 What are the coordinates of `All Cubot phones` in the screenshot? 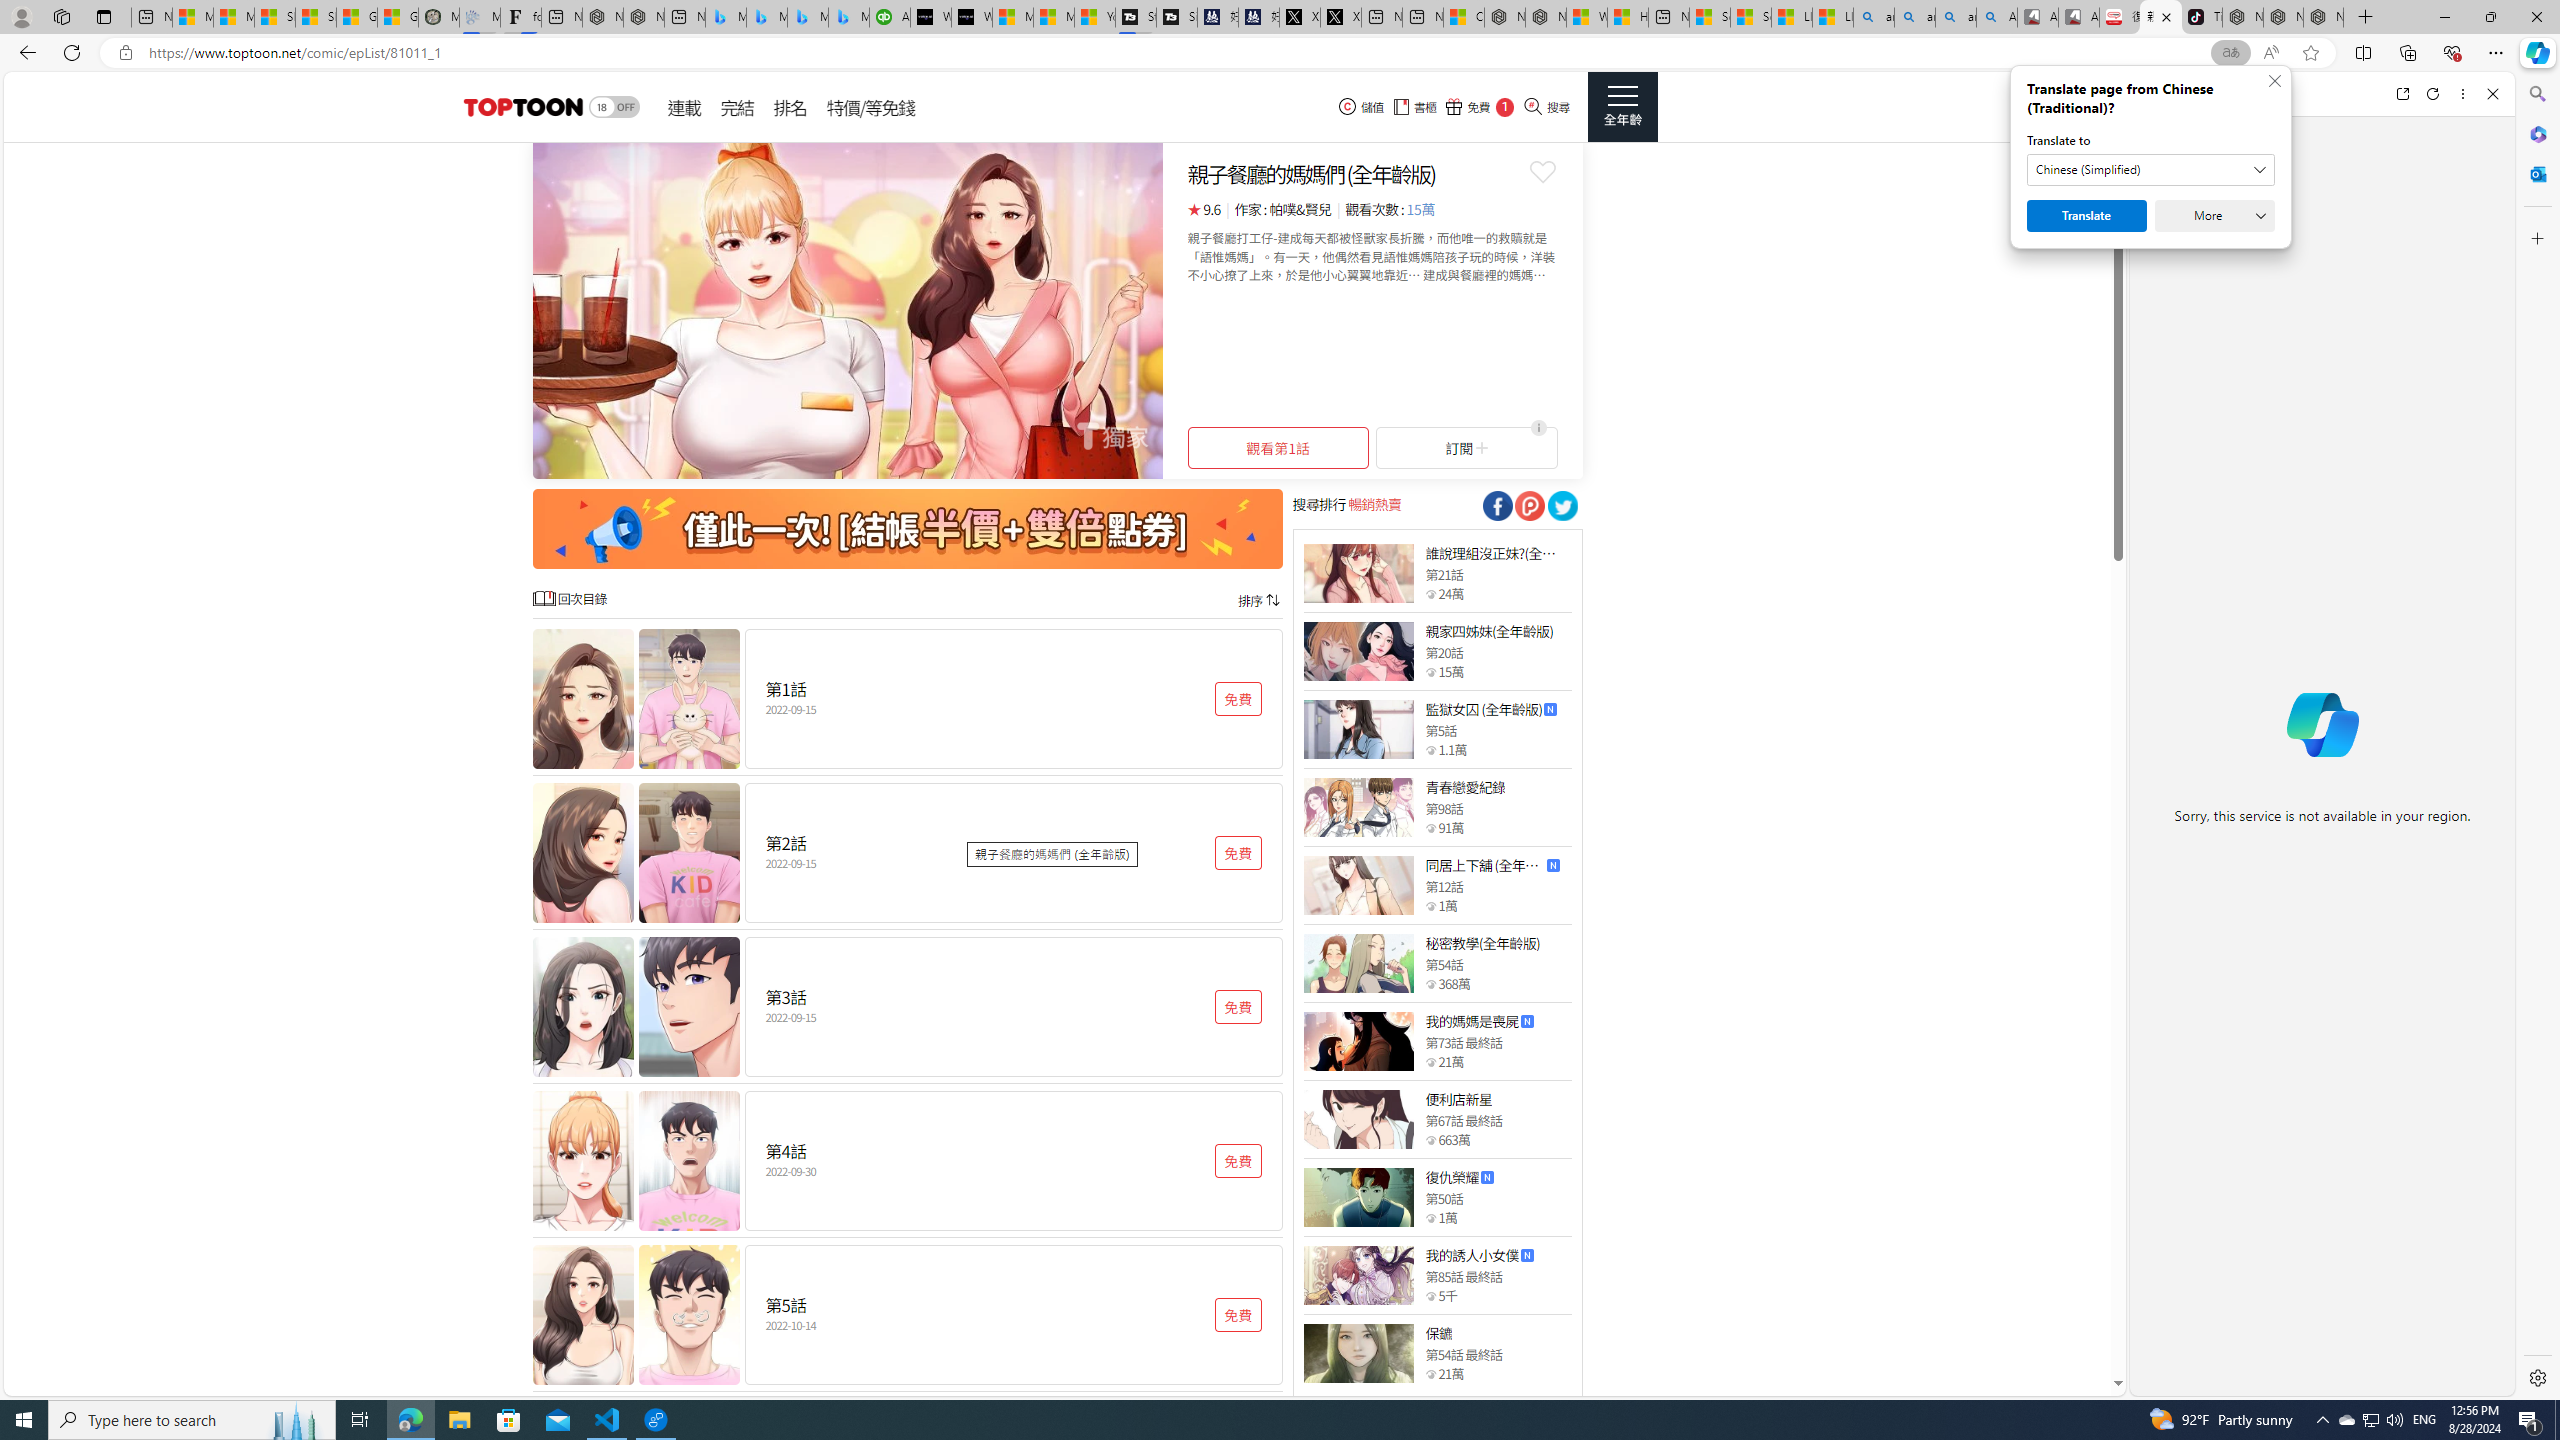 It's located at (2078, 17).